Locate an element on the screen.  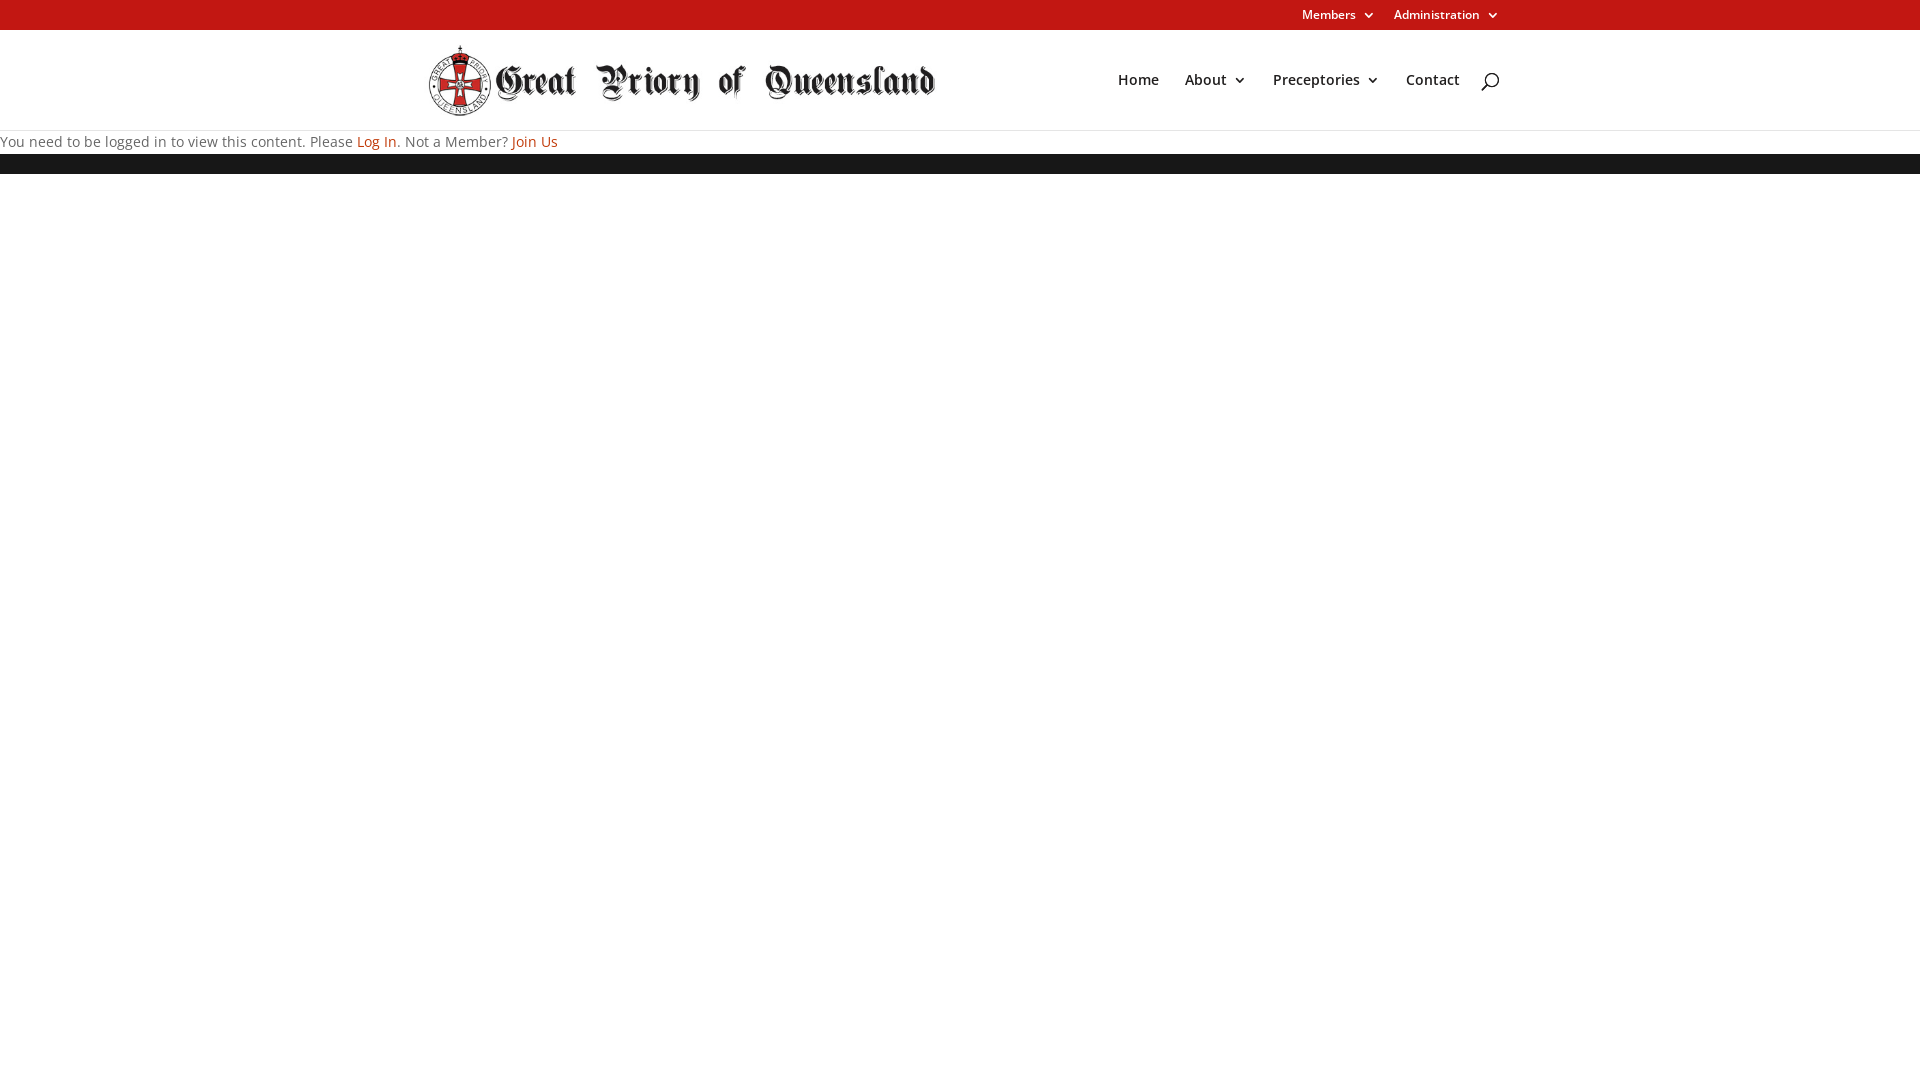
Administration is located at coordinates (1447, 20).